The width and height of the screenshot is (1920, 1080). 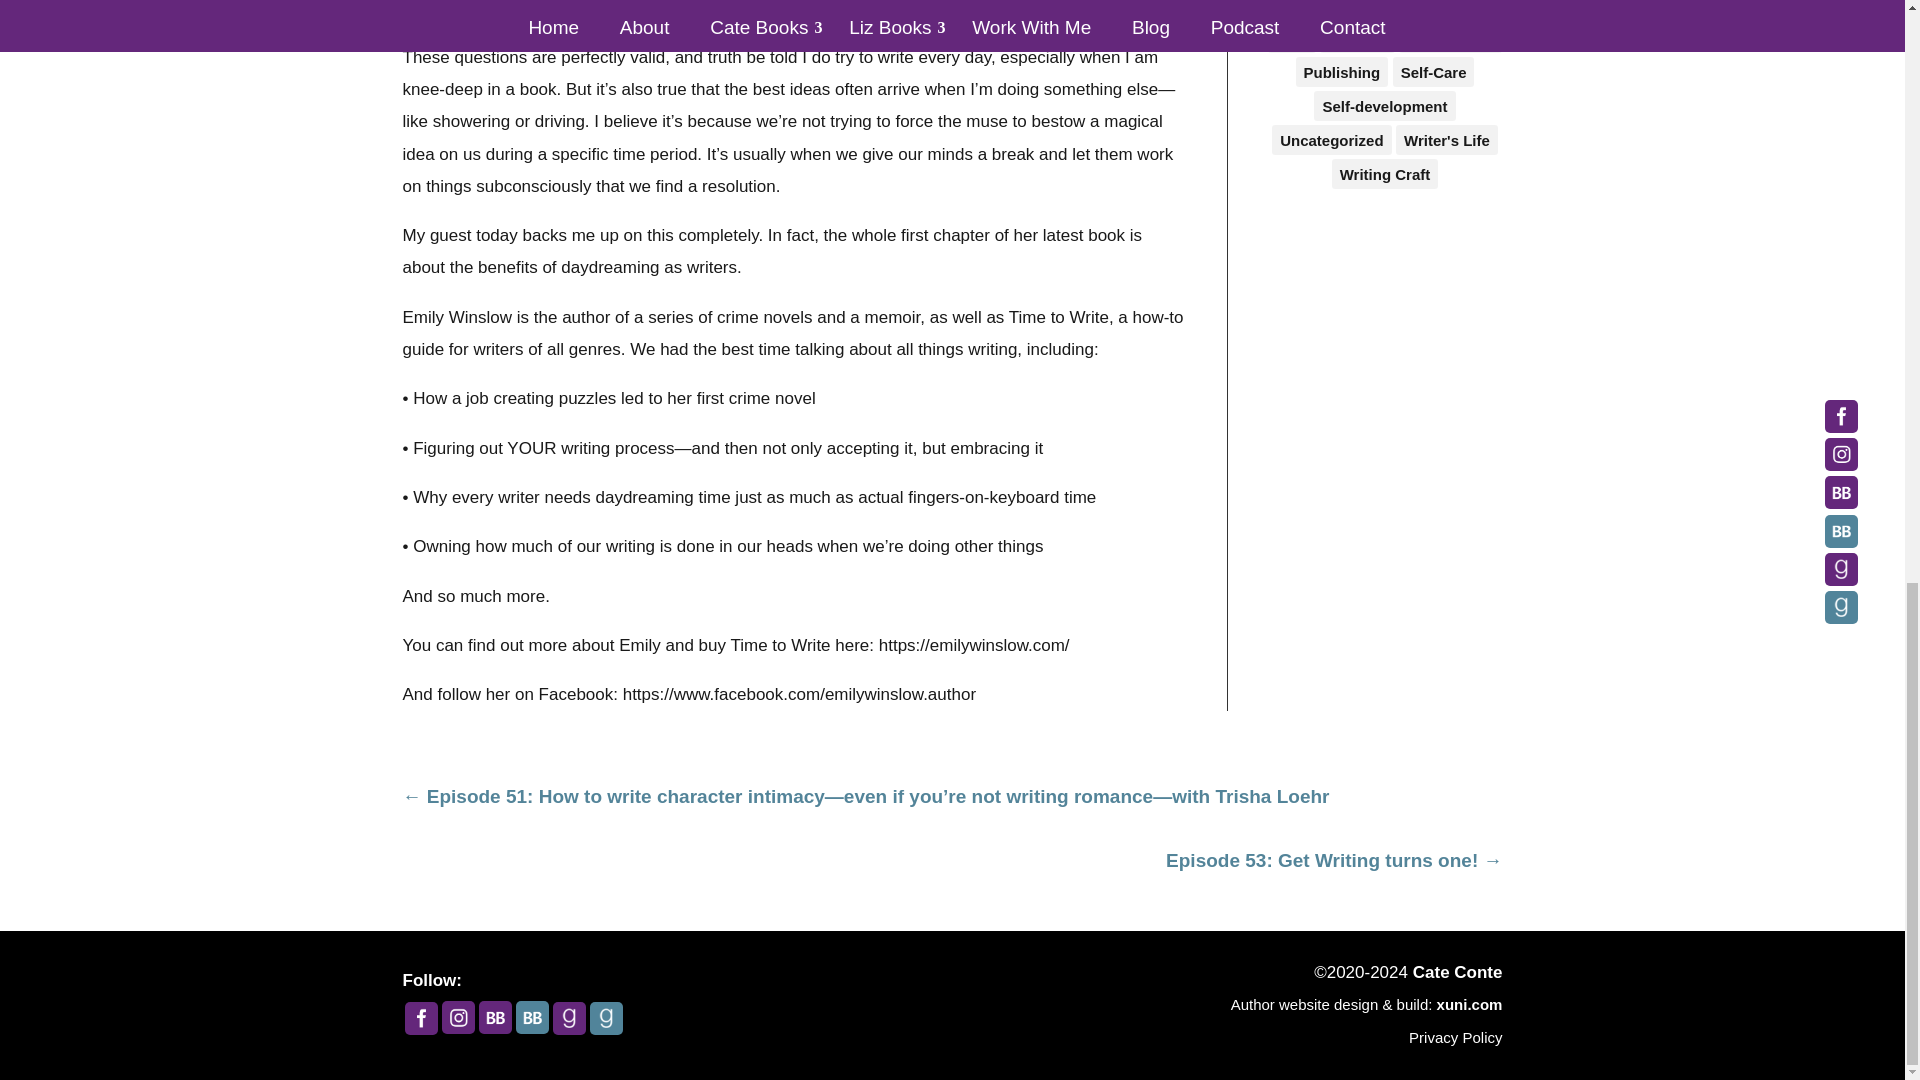 What do you see at coordinates (1291, 37) in the screenshot?
I see `Pets` at bounding box center [1291, 37].